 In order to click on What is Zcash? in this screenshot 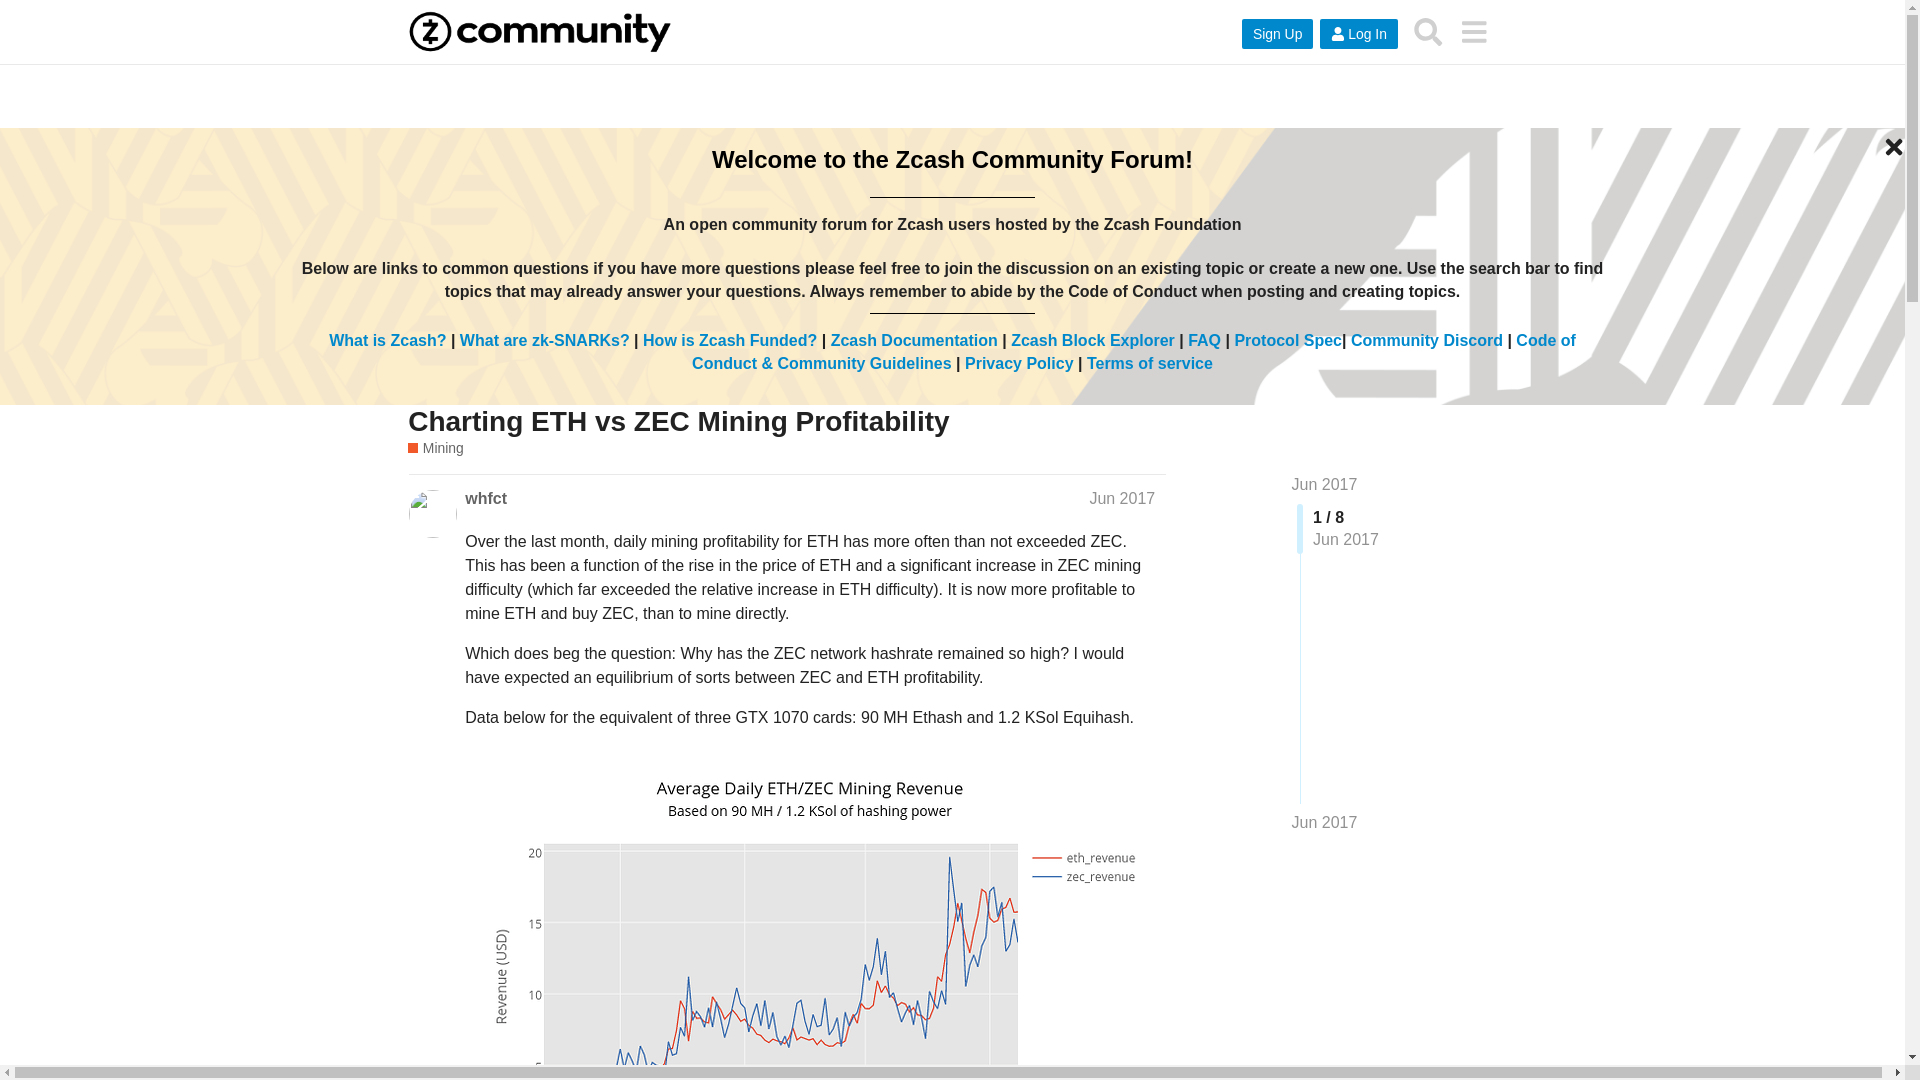, I will do `click(386, 340)`.